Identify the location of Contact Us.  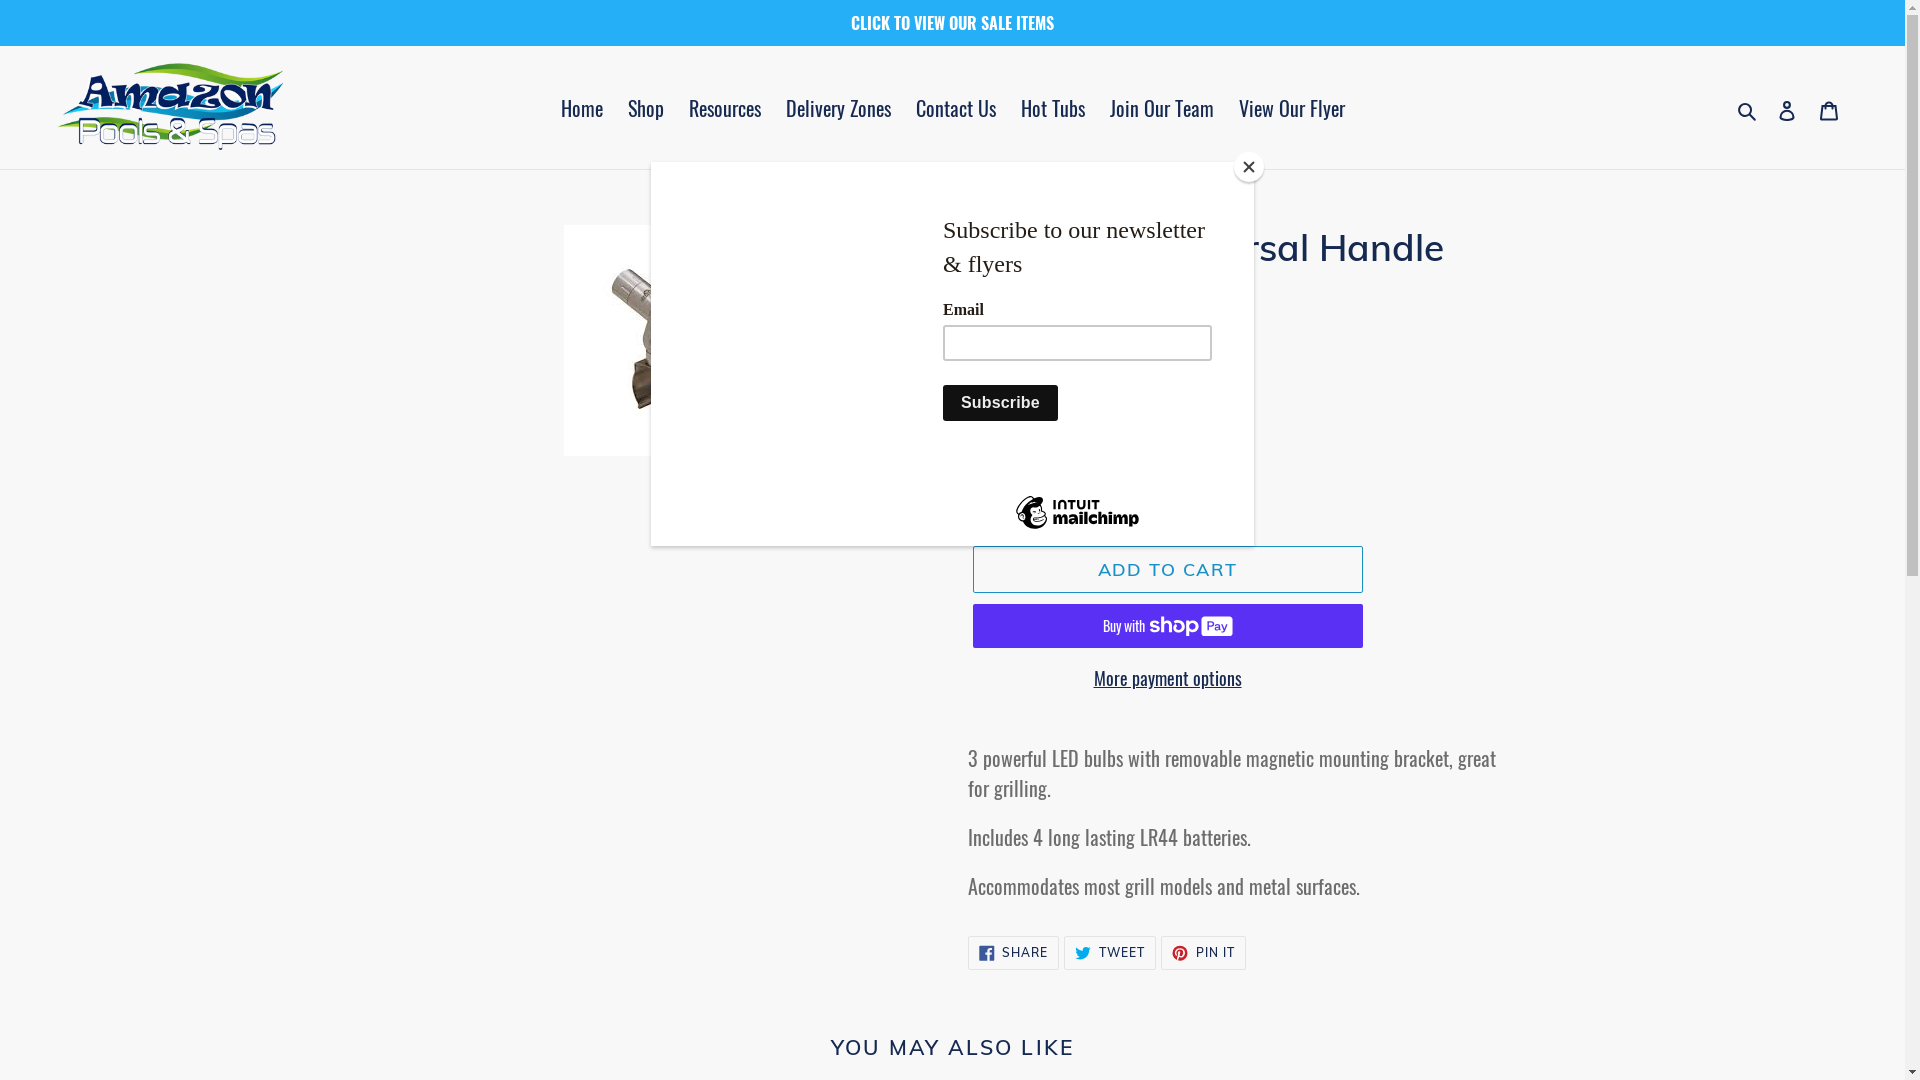
(956, 108).